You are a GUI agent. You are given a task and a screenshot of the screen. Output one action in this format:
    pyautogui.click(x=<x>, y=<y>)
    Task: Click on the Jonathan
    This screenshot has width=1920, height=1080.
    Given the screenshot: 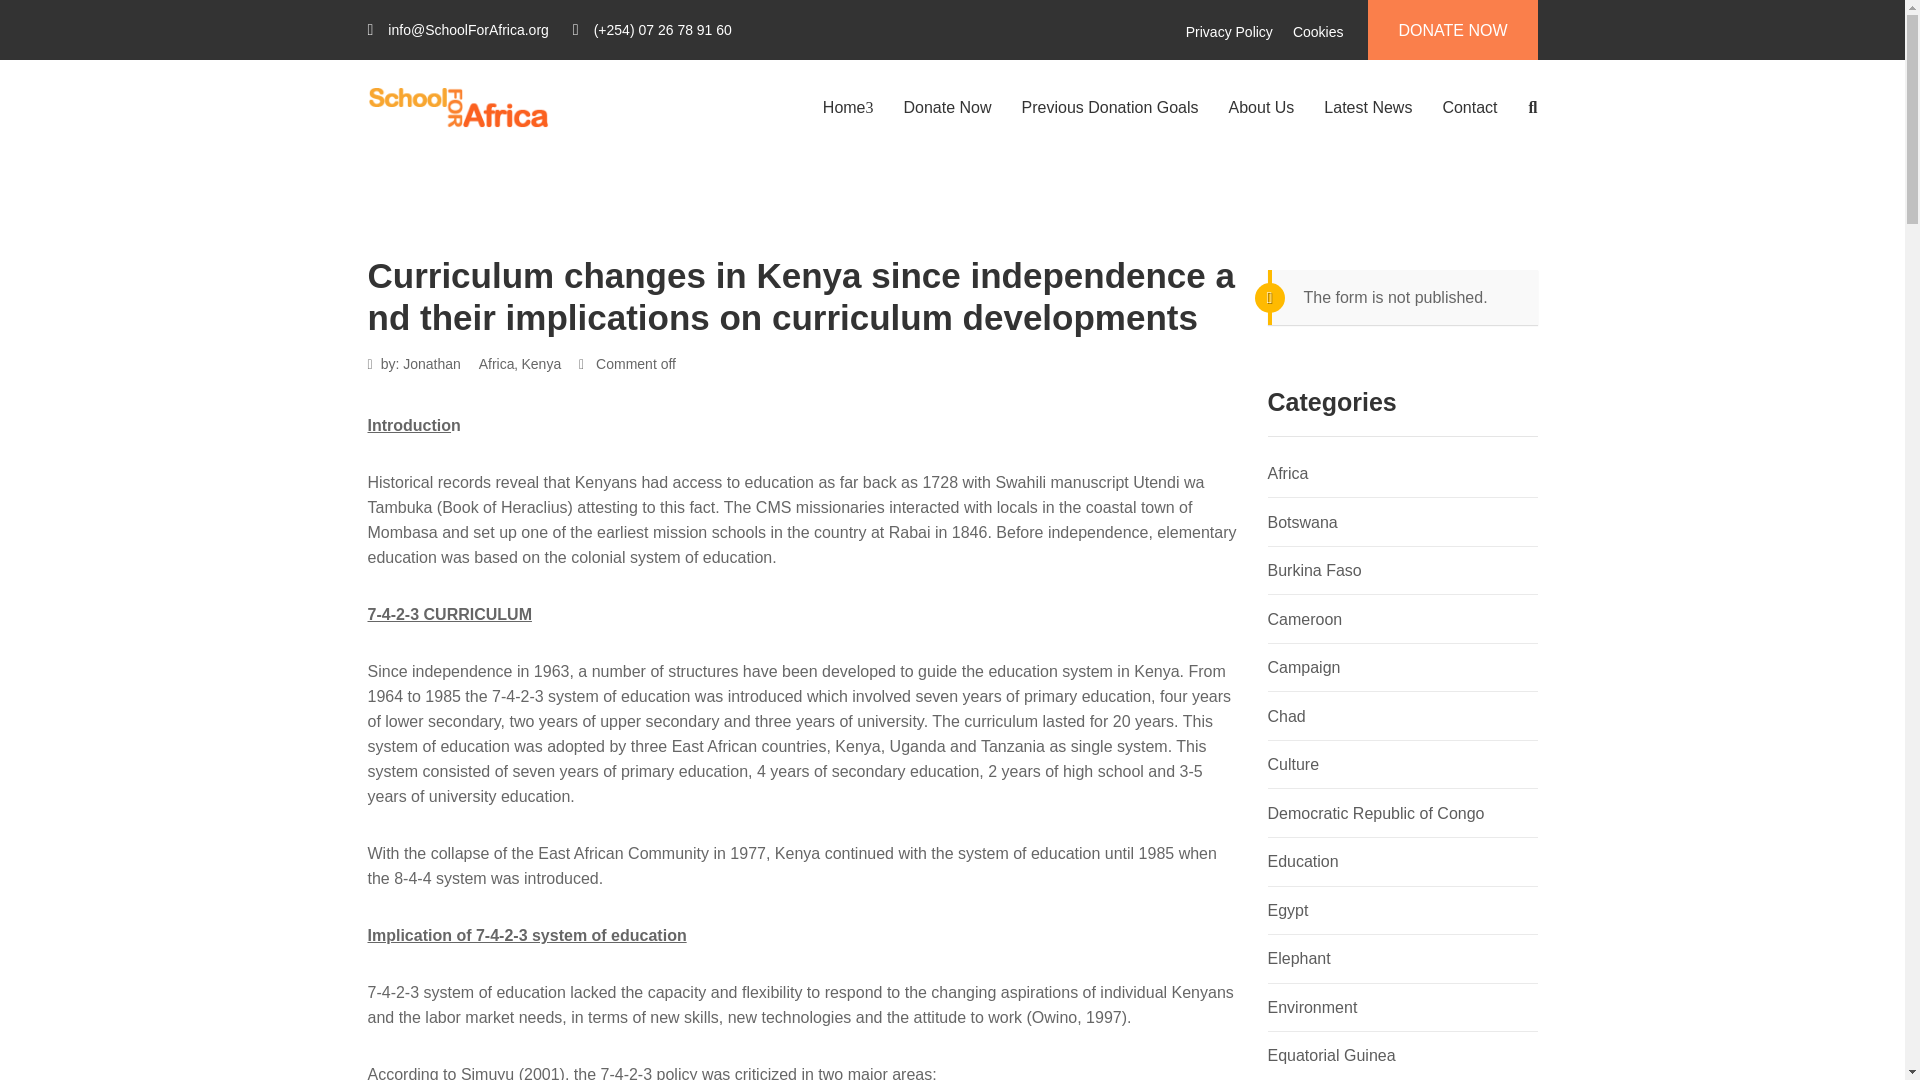 What is the action you would take?
    pyautogui.click(x=432, y=364)
    